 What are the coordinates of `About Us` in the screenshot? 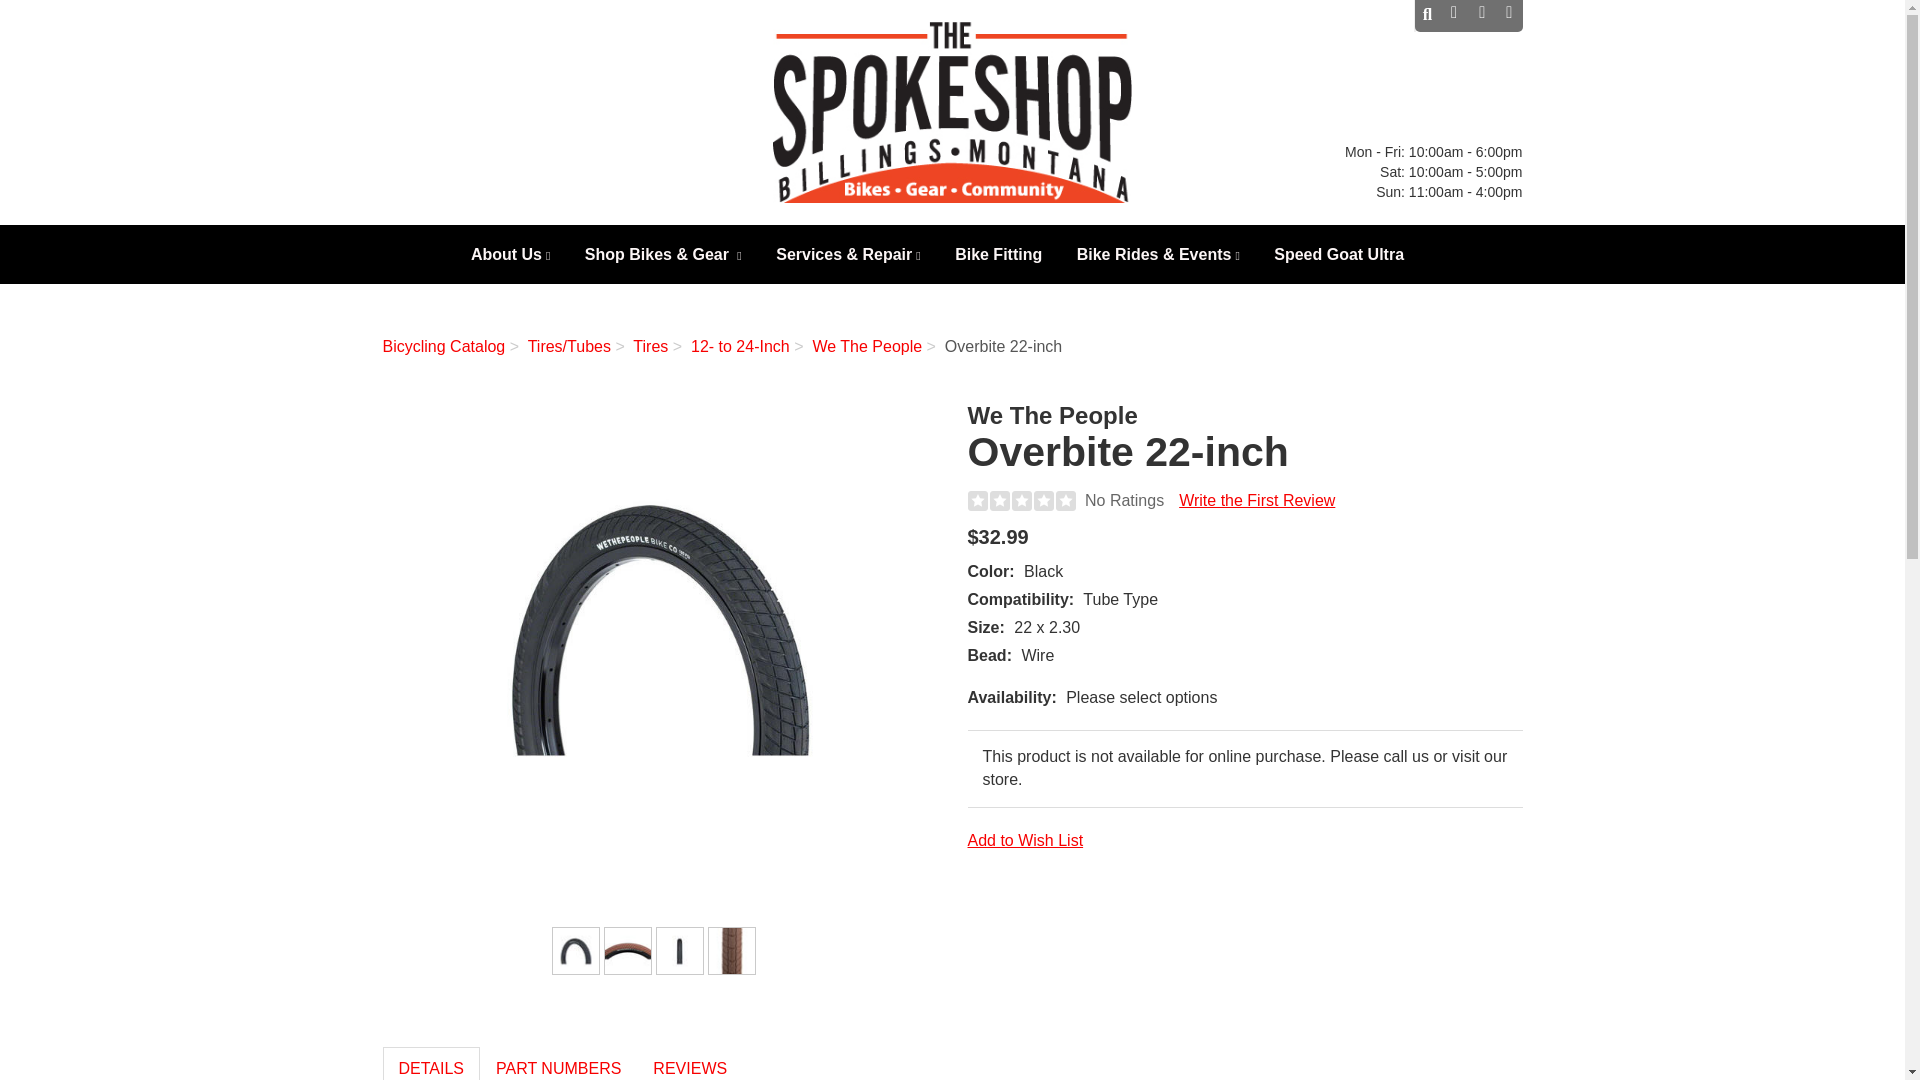 It's located at (660, 628).